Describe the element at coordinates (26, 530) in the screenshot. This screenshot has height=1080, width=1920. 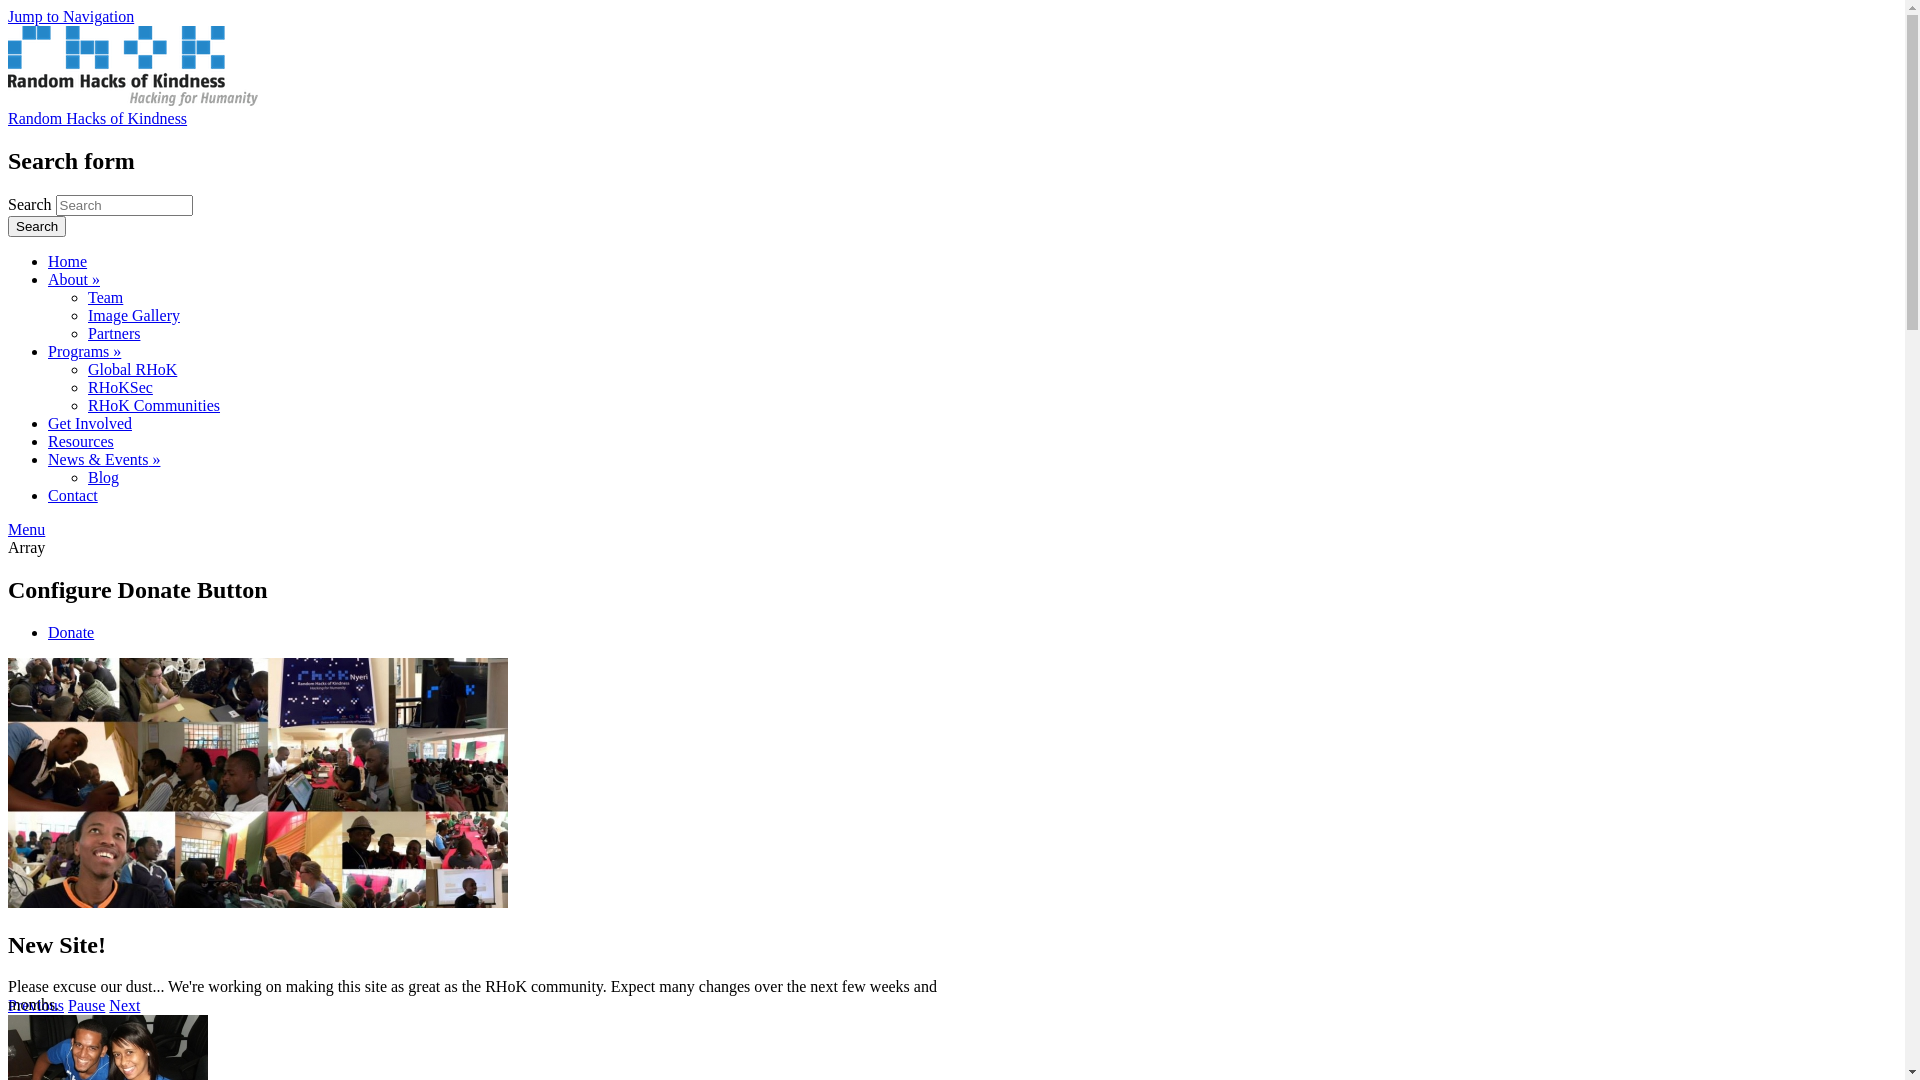
I see `Menu` at that location.